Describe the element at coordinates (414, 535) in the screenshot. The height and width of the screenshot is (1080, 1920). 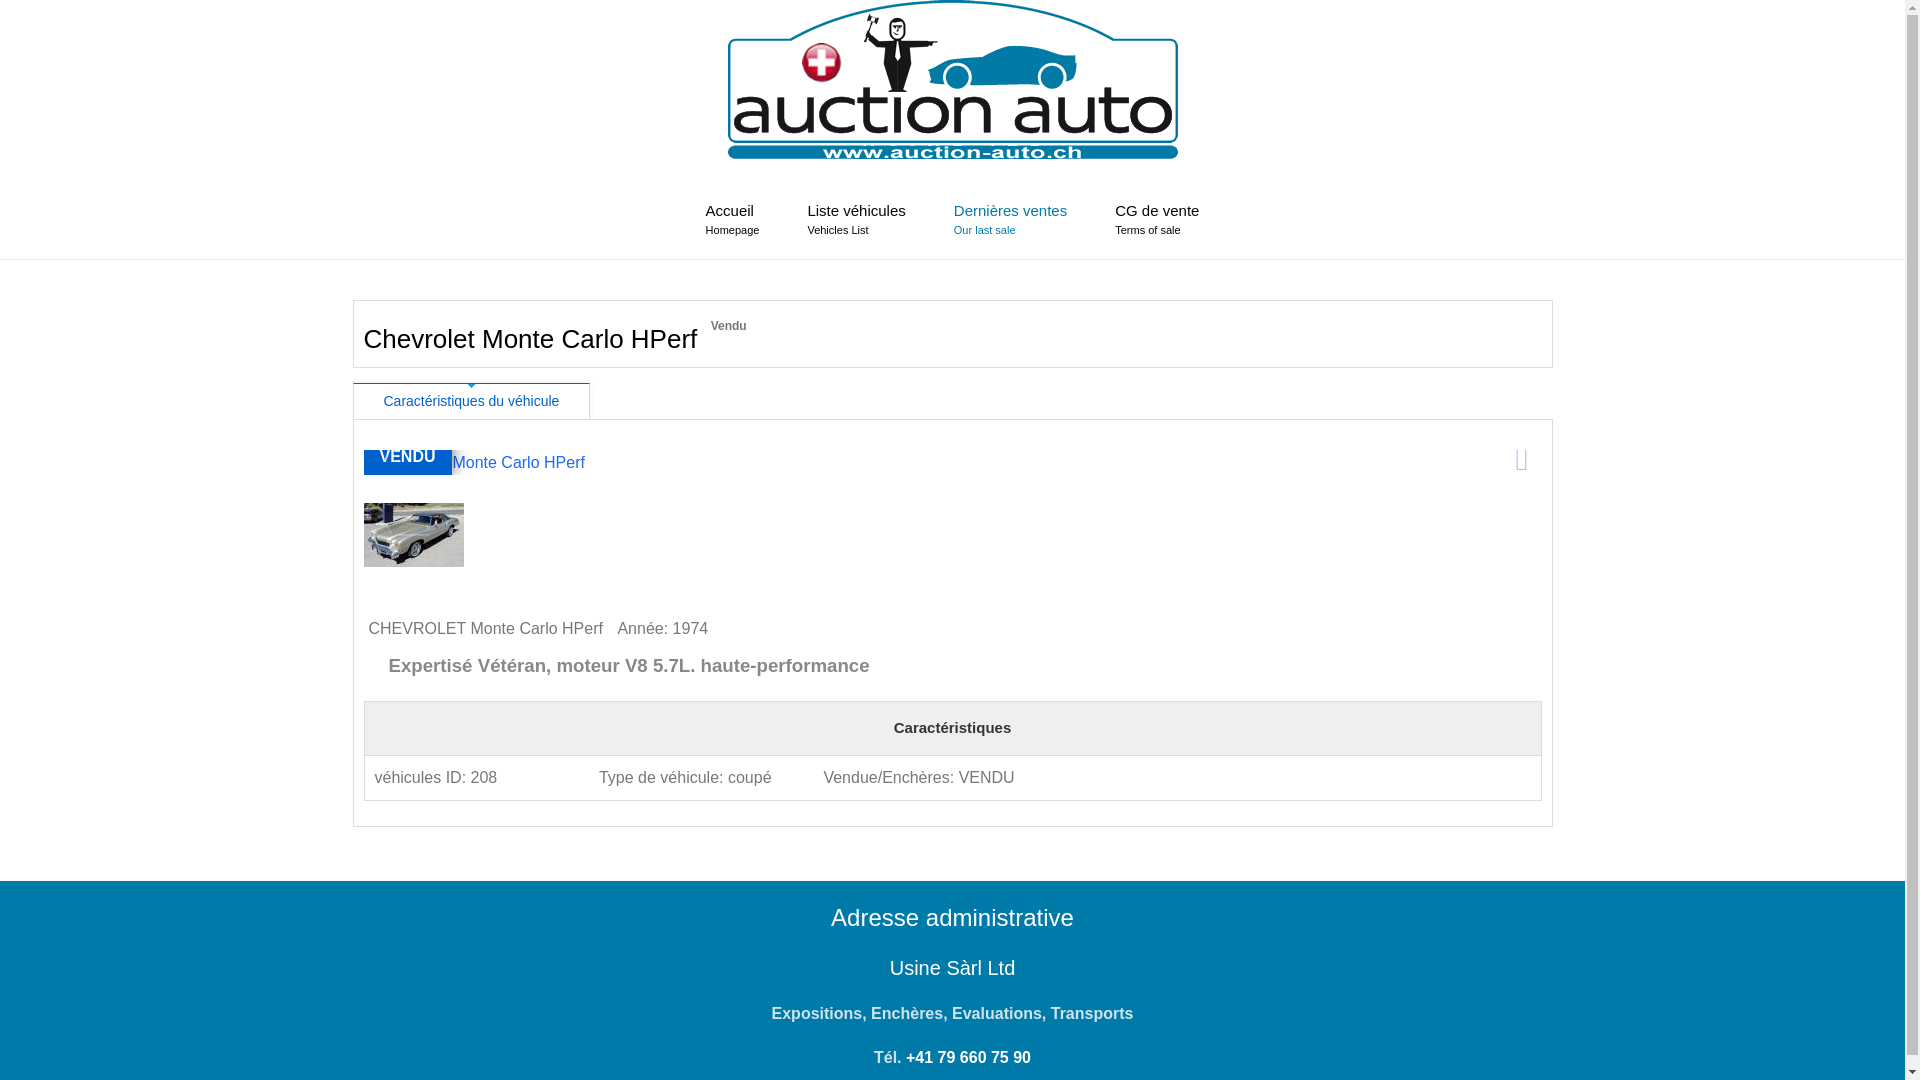
I see `Chevrolet Monte Carlo HPerf` at that location.